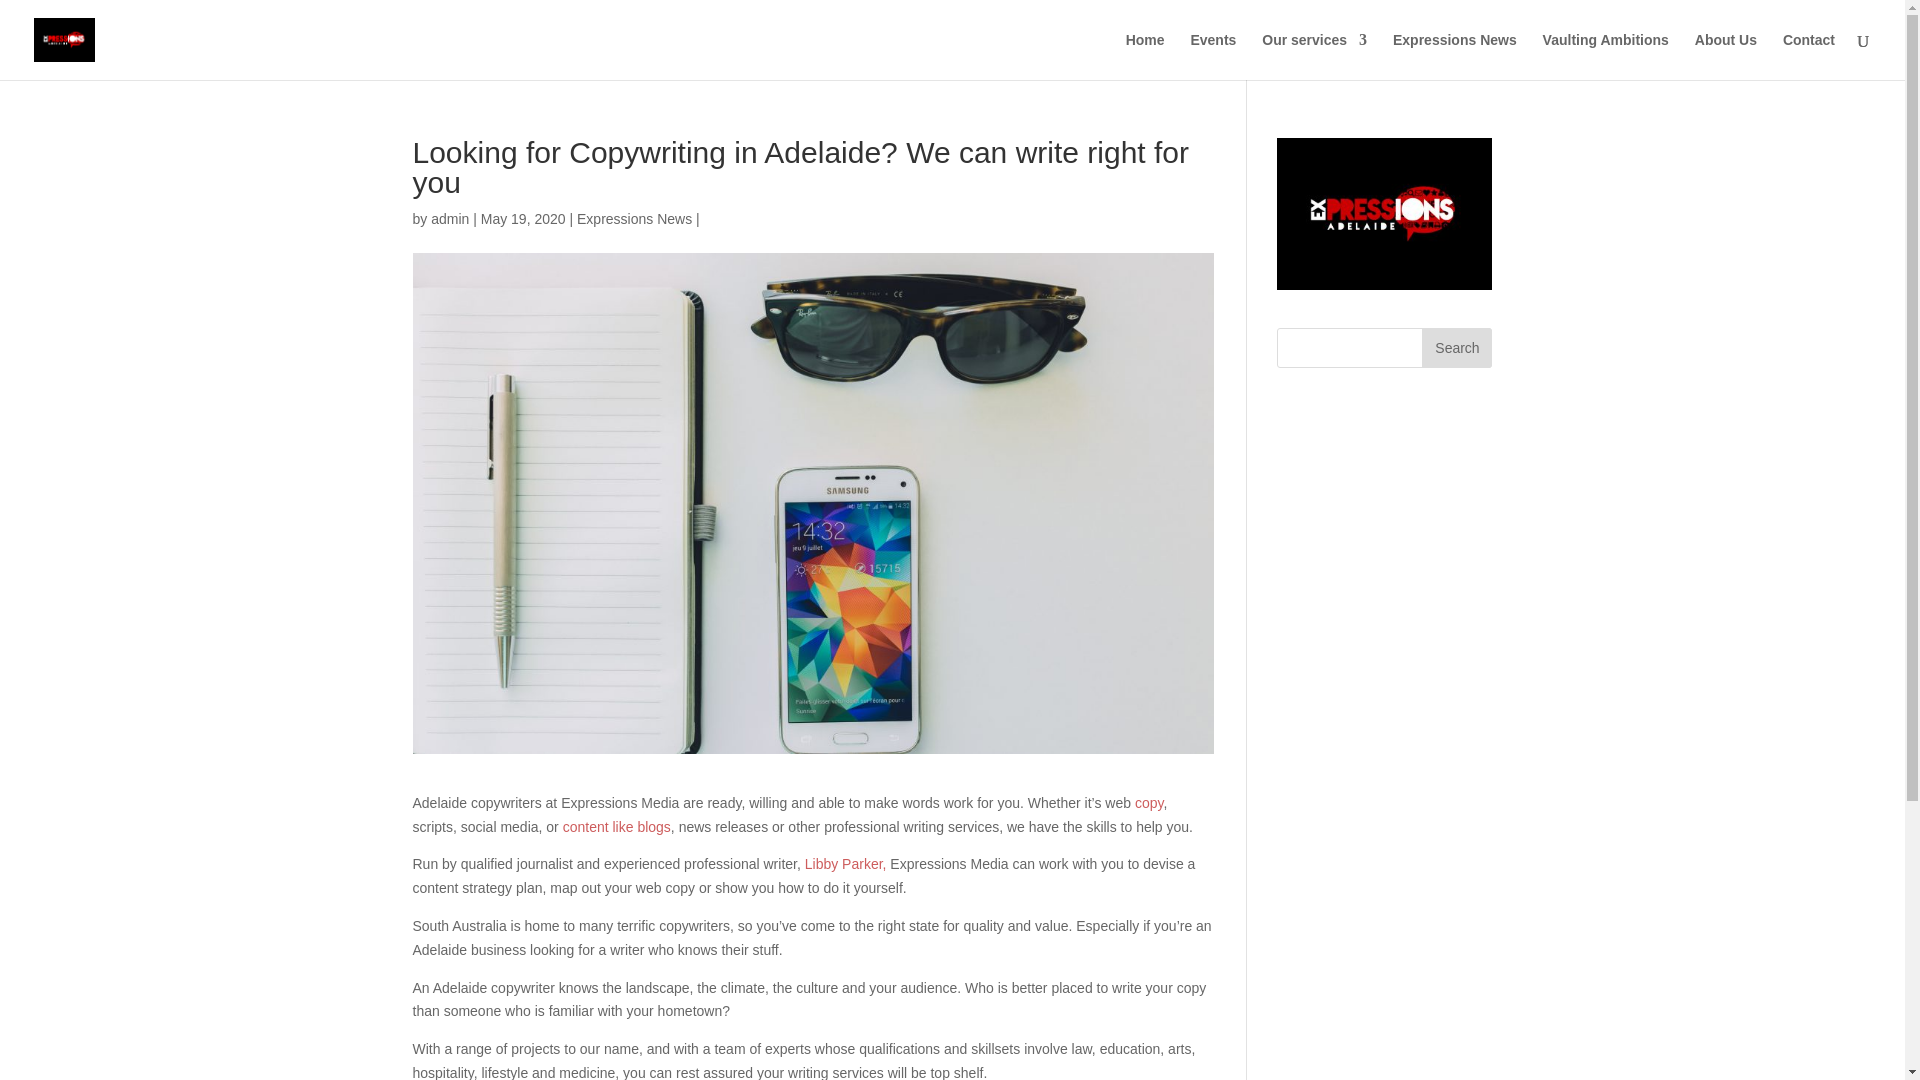 The width and height of the screenshot is (1920, 1080). Describe the element at coordinates (846, 864) in the screenshot. I see `Libby Parker,` at that location.